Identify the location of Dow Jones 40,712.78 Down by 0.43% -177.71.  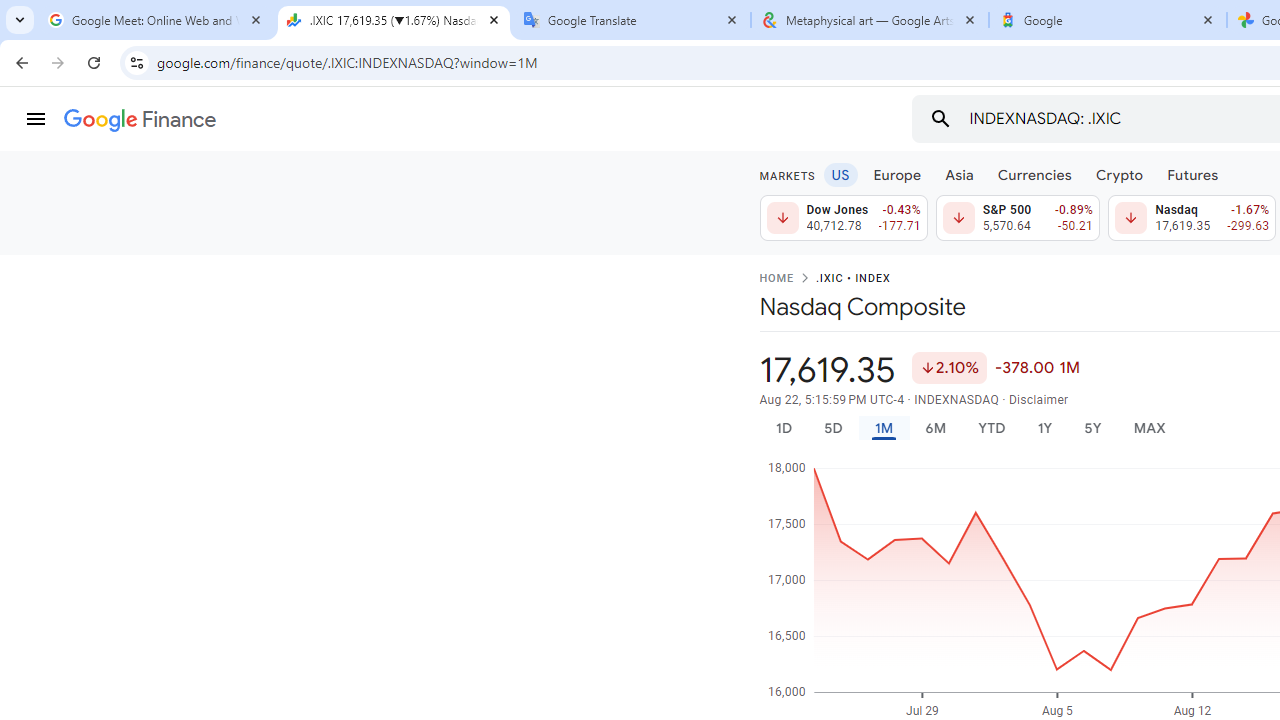
(844, 218).